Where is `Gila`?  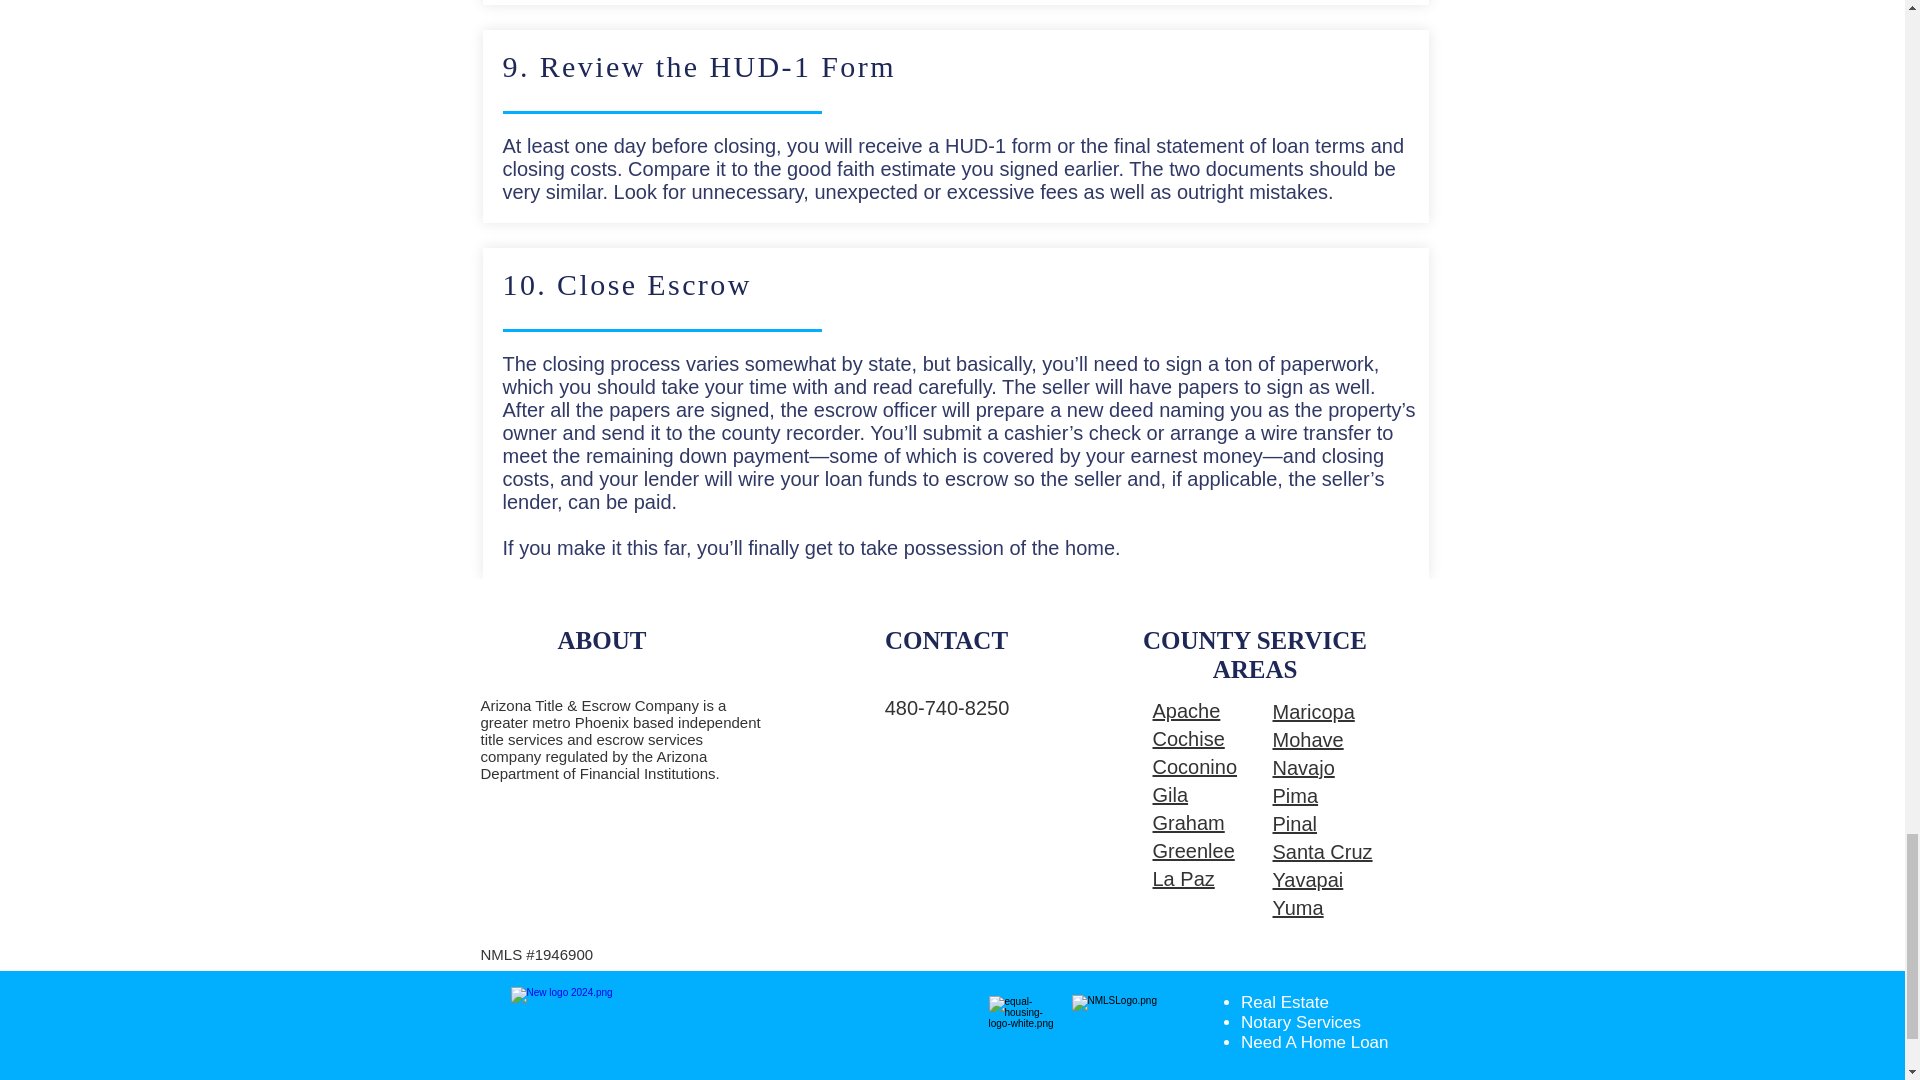
Gila is located at coordinates (1170, 794).